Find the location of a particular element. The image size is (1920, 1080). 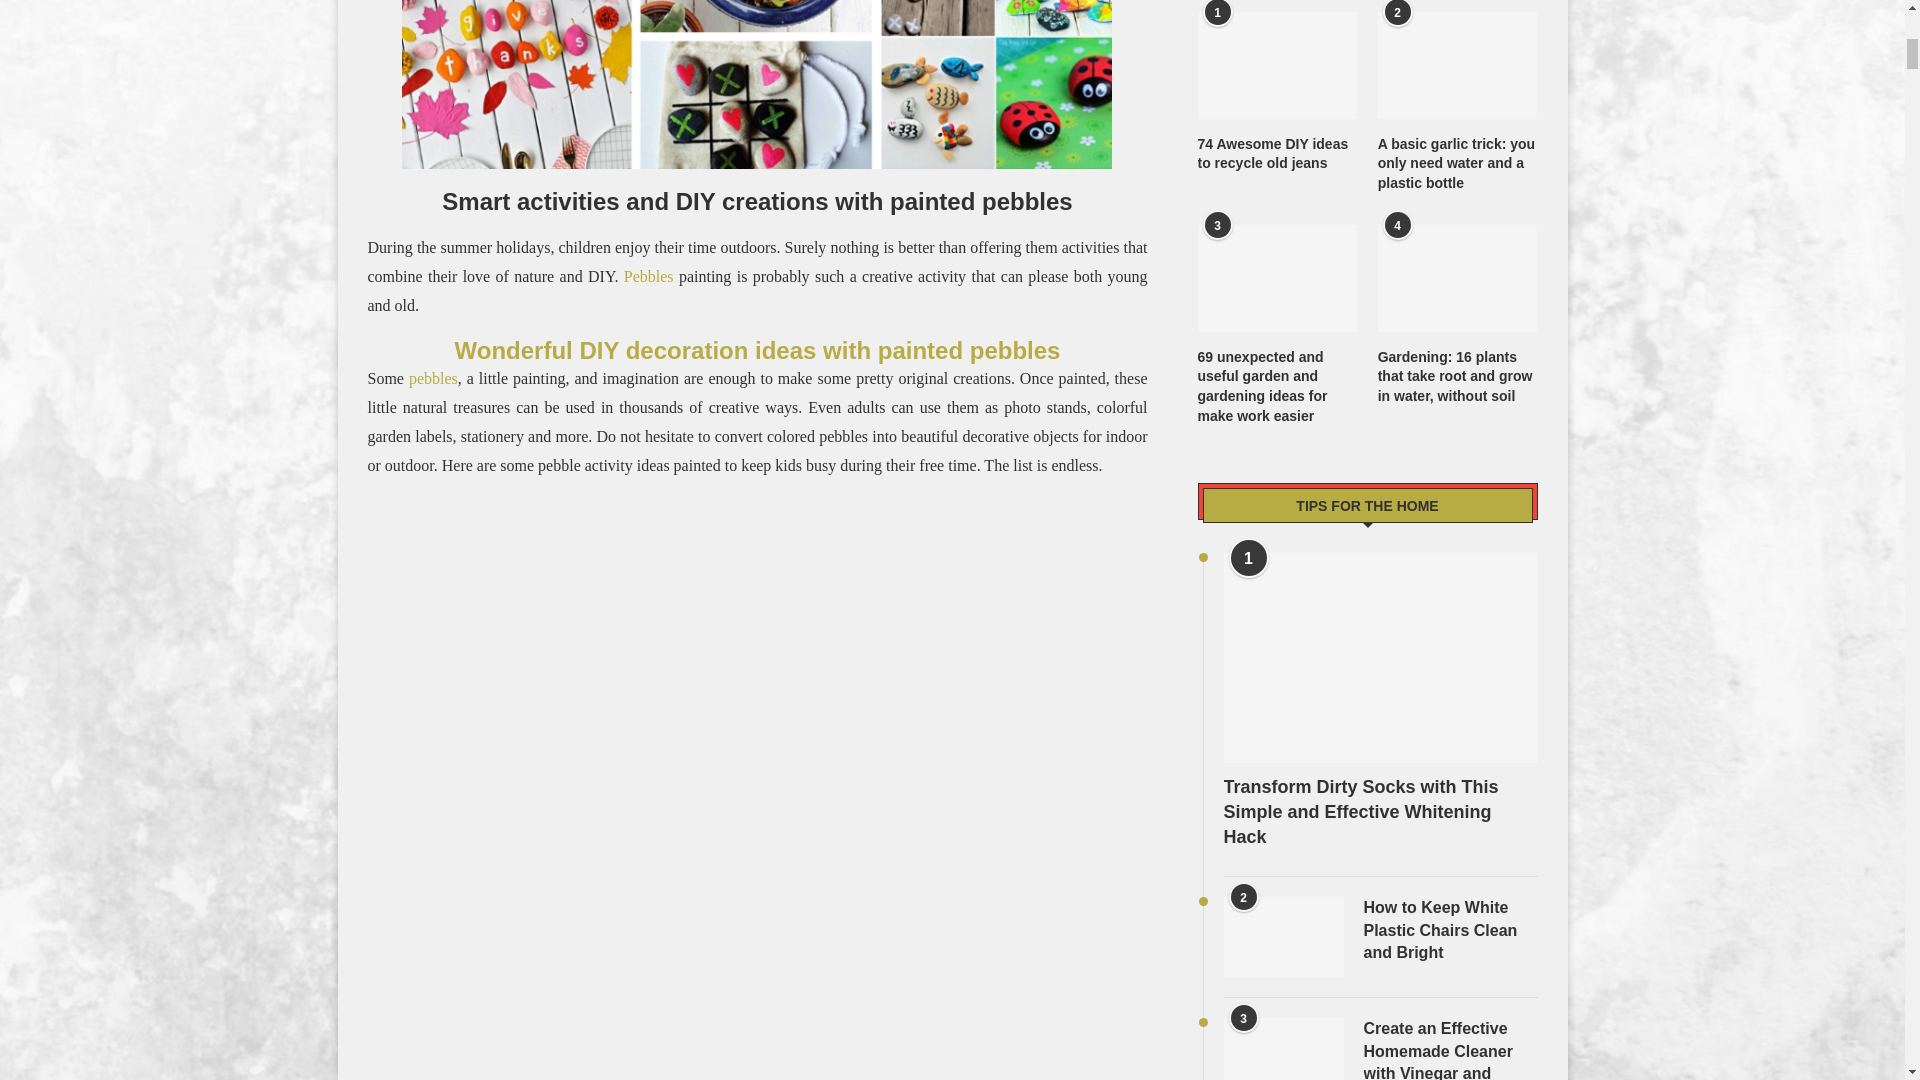

Pebbles is located at coordinates (648, 276).